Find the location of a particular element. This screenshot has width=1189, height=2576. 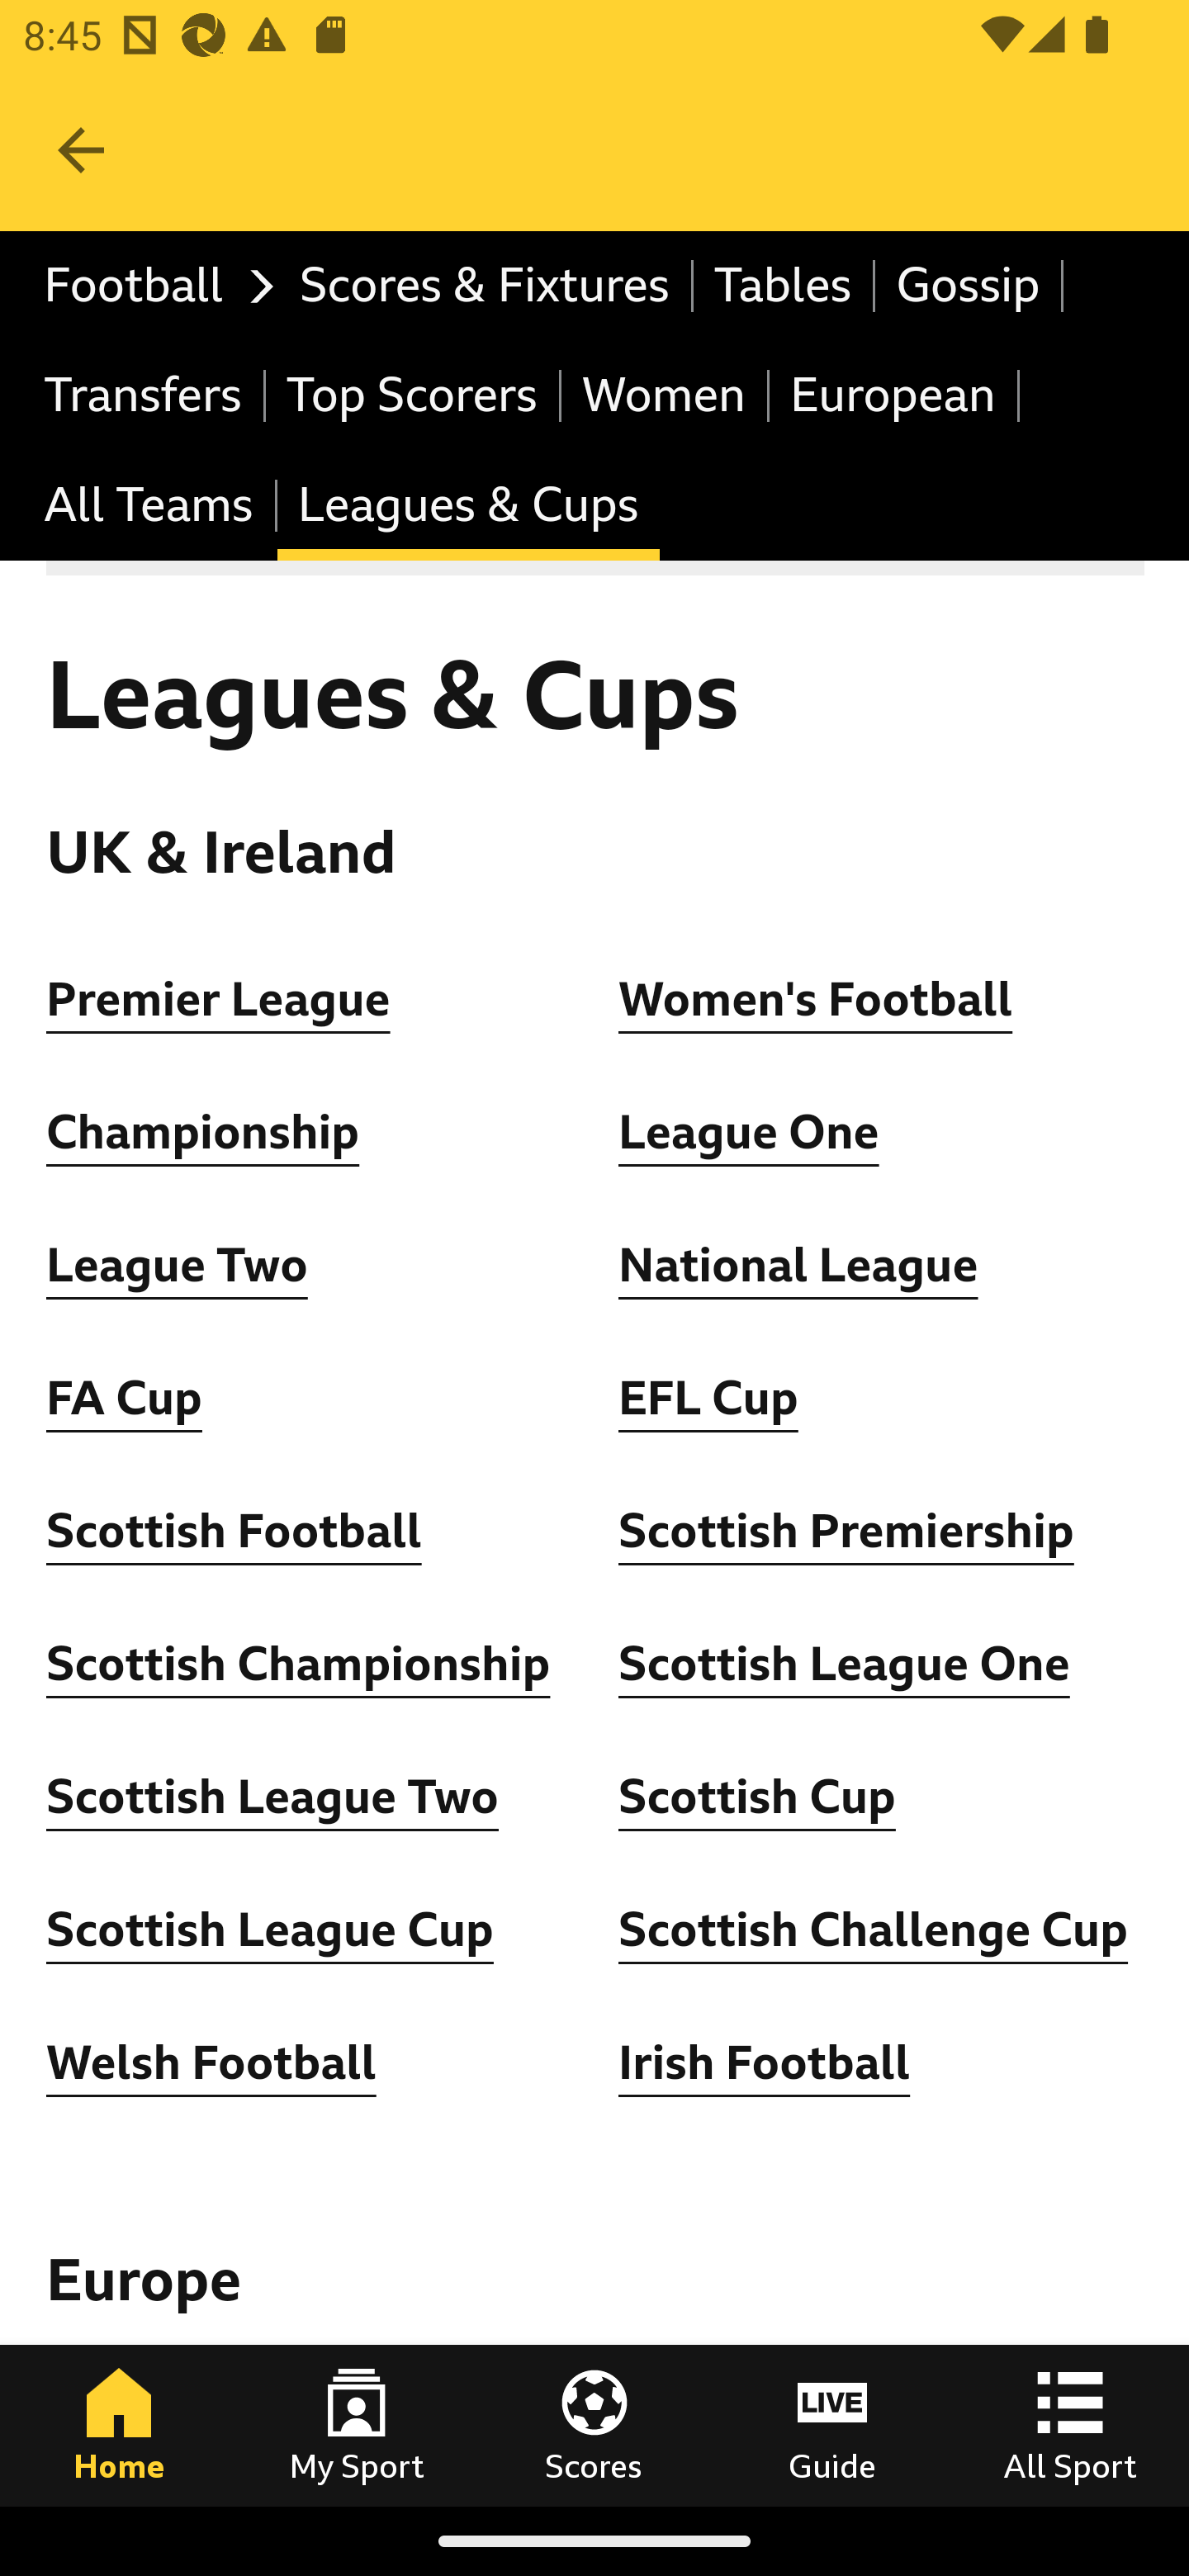

Scores & Fixtures is located at coordinates (486, 286).